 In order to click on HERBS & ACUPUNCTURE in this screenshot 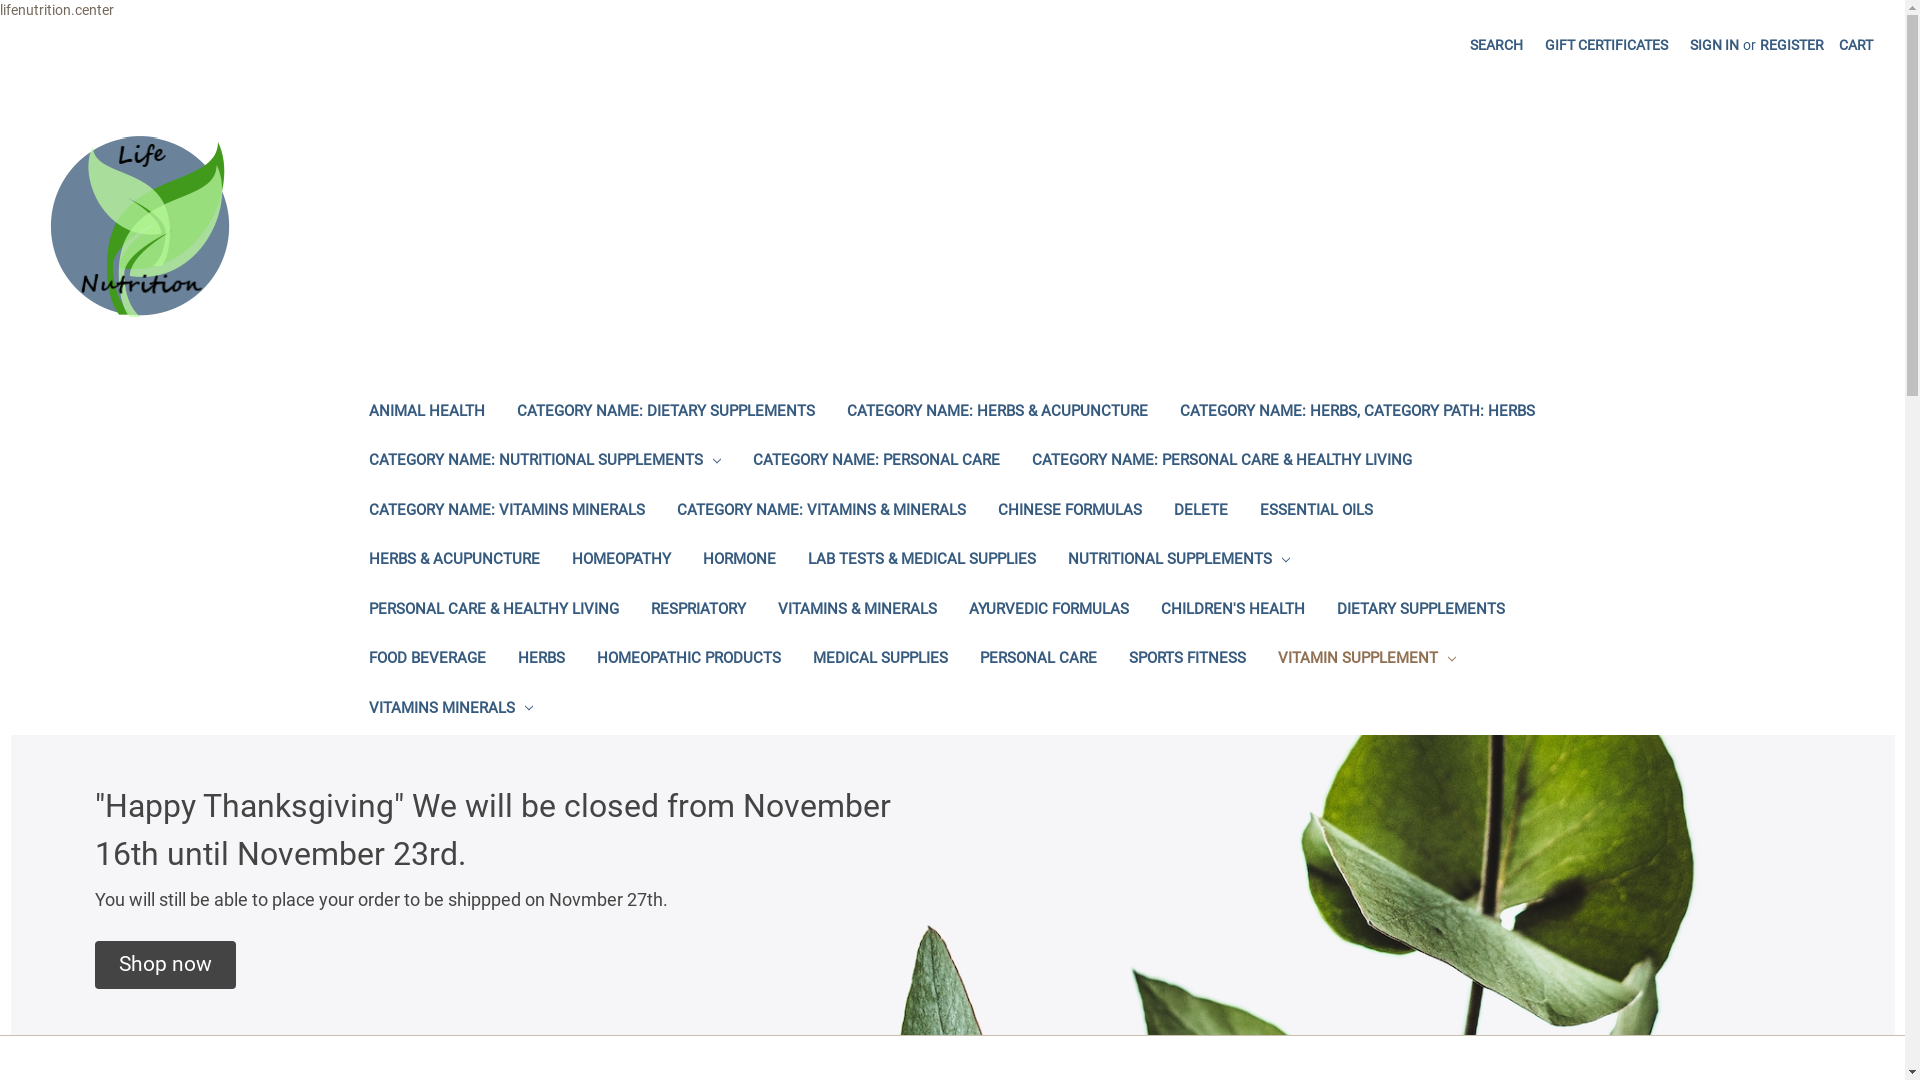, I will do `click(454, 562)`.